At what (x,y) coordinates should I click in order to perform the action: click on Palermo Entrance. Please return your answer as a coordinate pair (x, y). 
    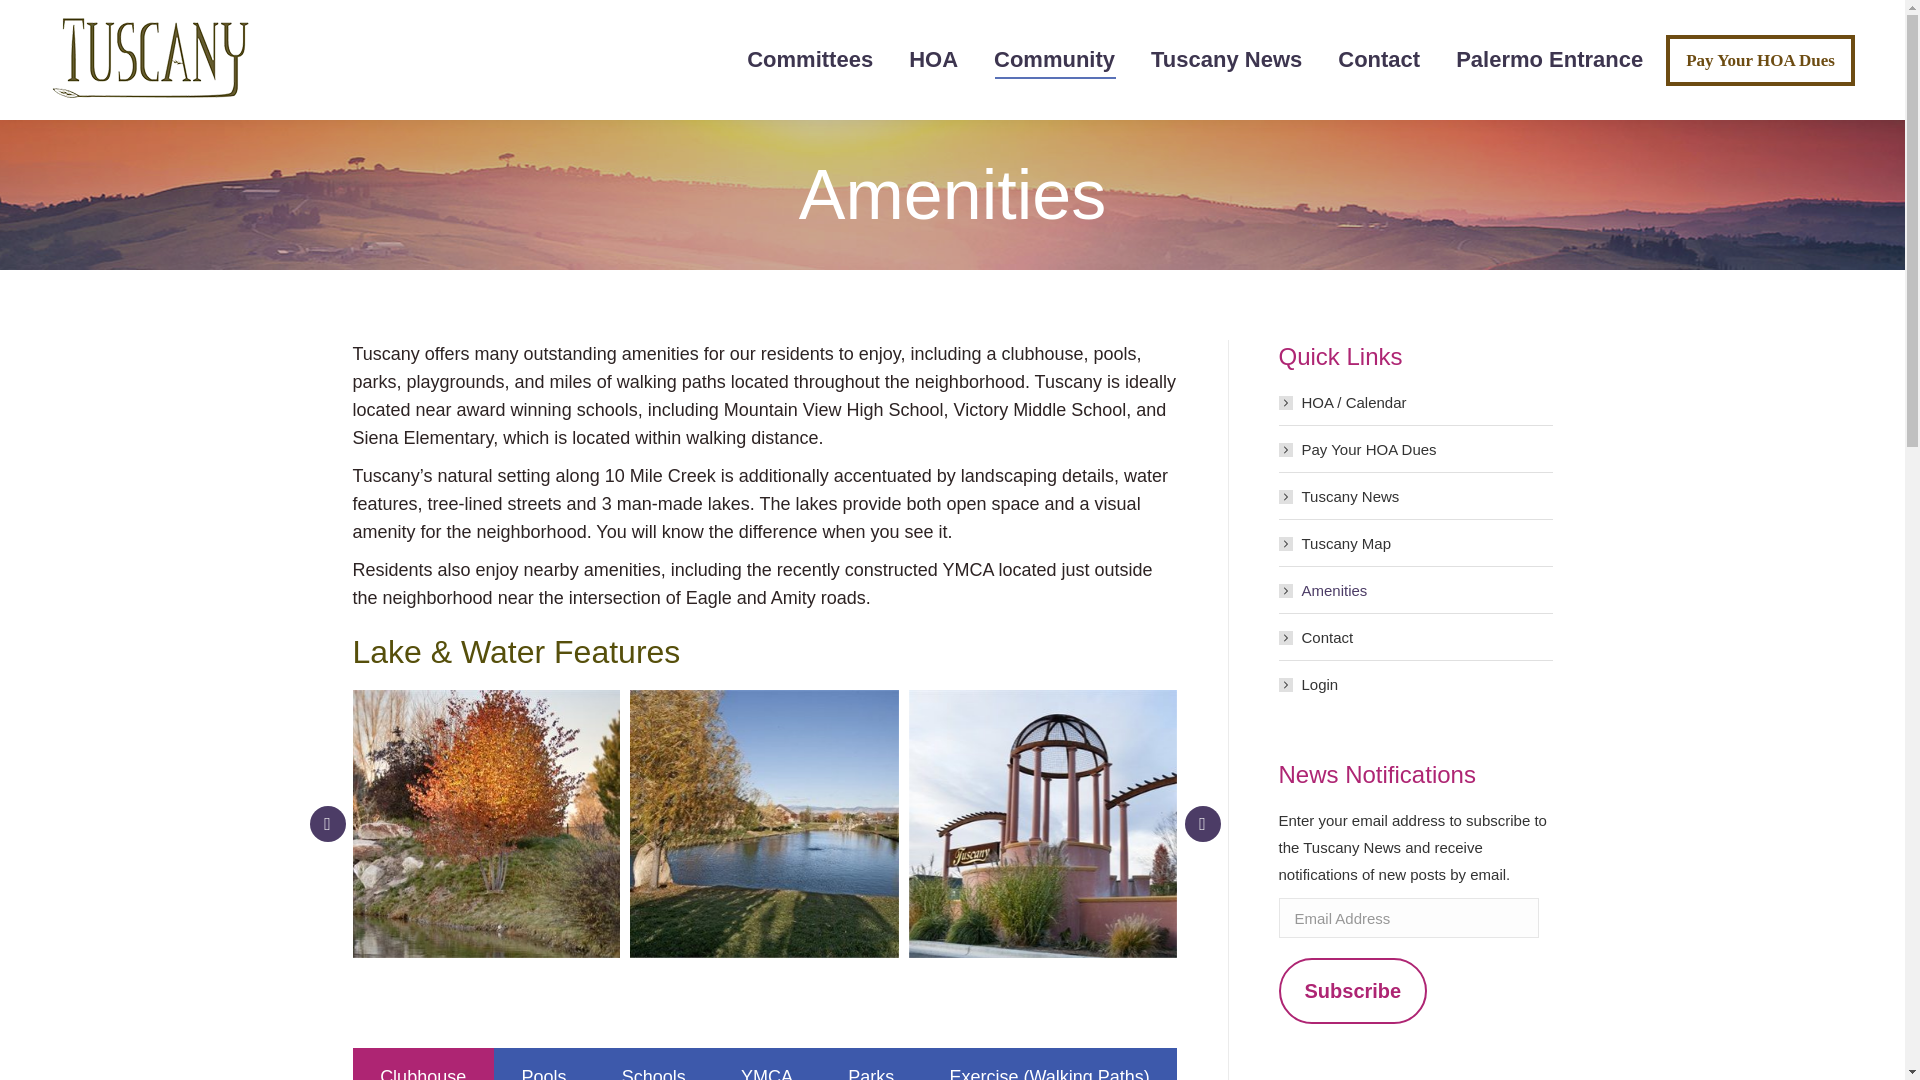
    Looking at the image, I should click on (1549, 60).